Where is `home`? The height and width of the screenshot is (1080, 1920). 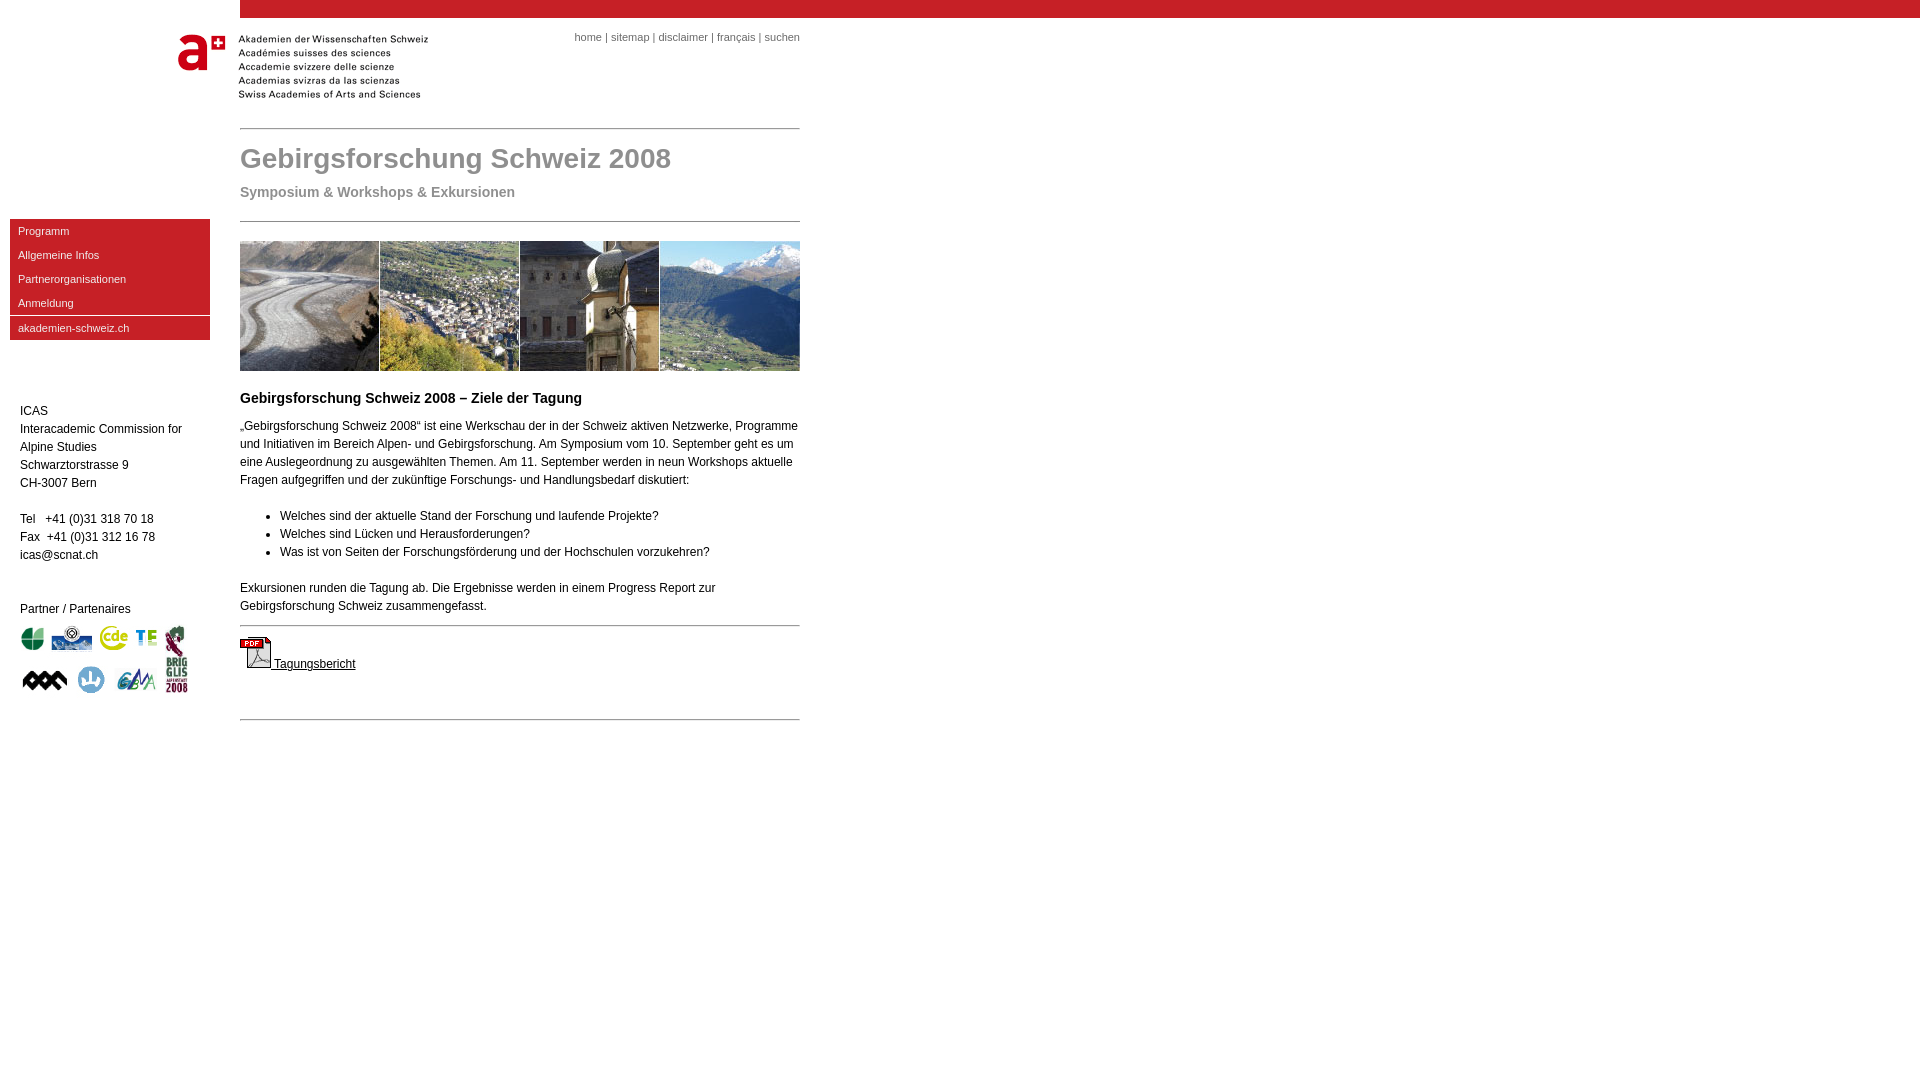 home is located at coordinates (588, 37).